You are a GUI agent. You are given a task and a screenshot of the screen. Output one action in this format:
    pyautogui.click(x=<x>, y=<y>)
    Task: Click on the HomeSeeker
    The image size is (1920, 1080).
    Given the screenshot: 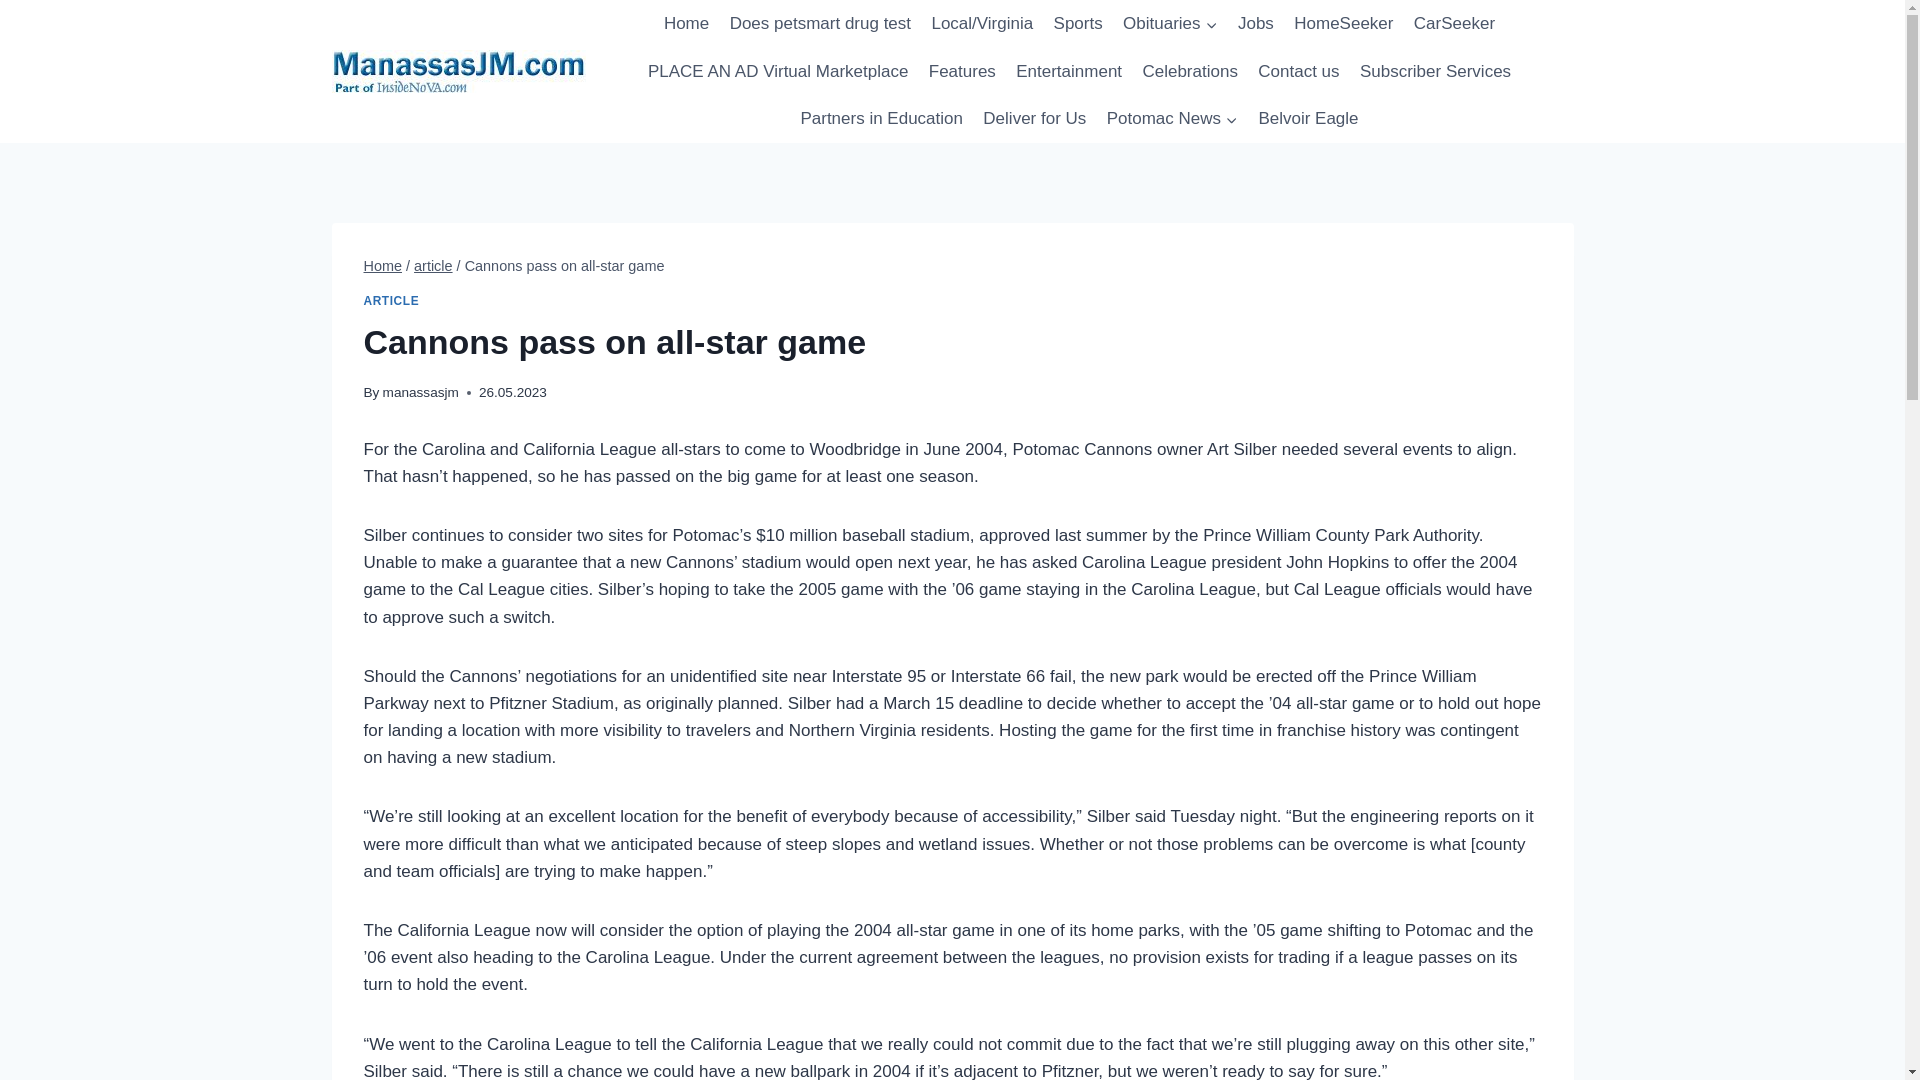 What is the action you would take?
    pyautogui.click(x=1344, y=24)
    